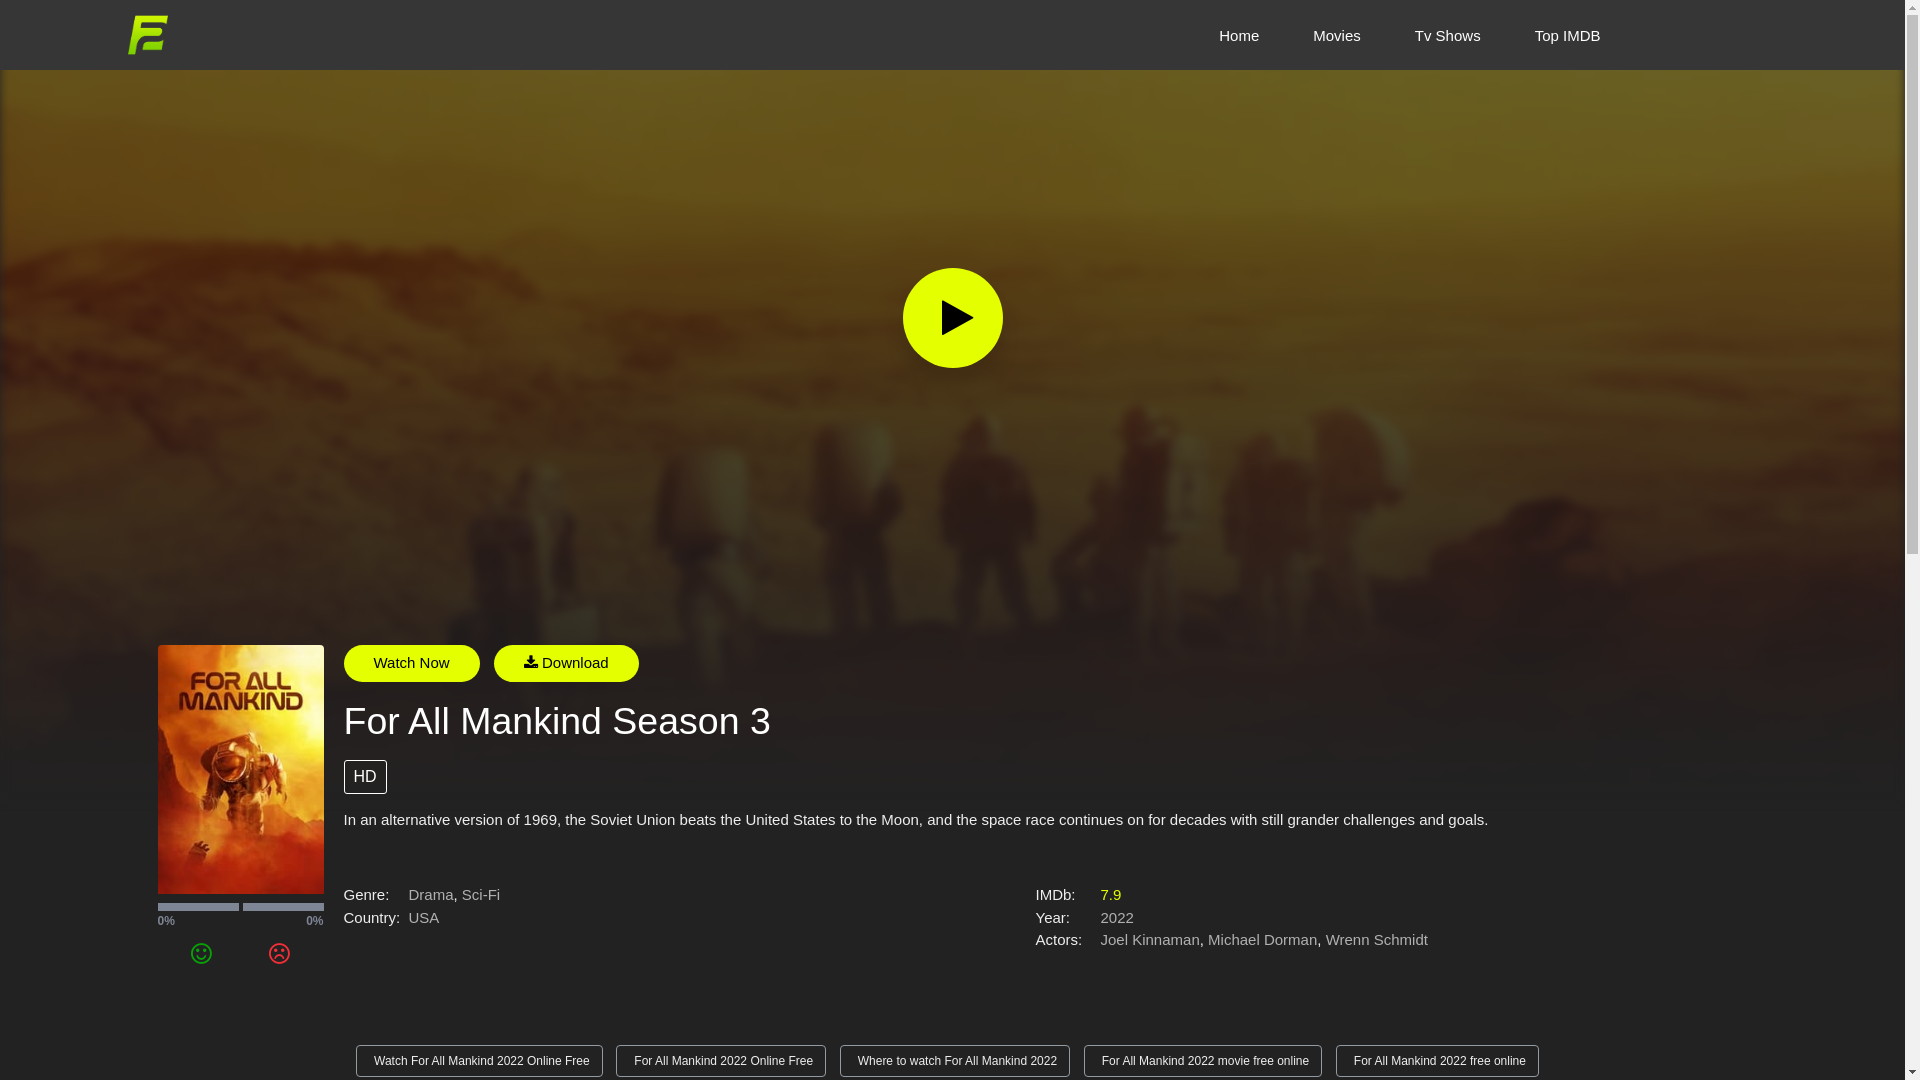 This screenshot has width=1920, height=1080. I want to click on Watch Now, so click(412, 664).